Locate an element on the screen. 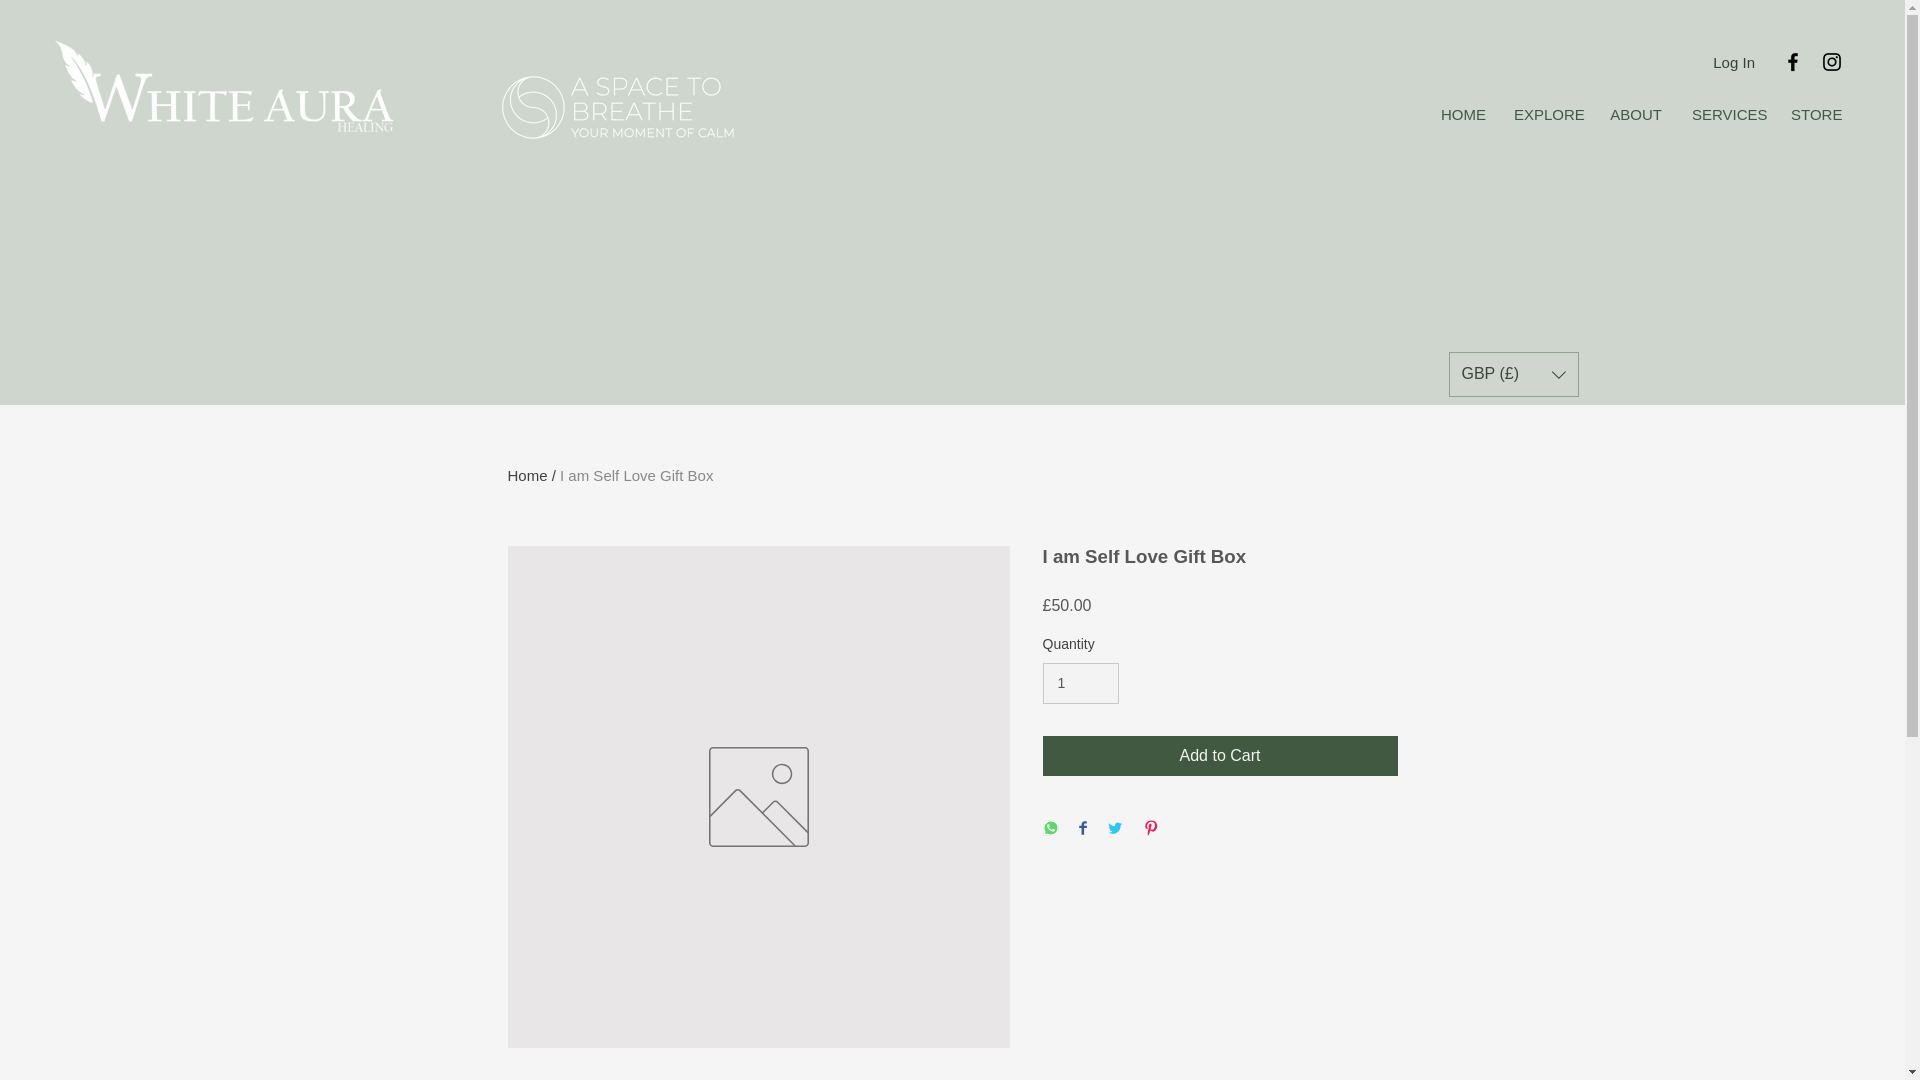  Add to Cart is located at coordinates (1220, 756).